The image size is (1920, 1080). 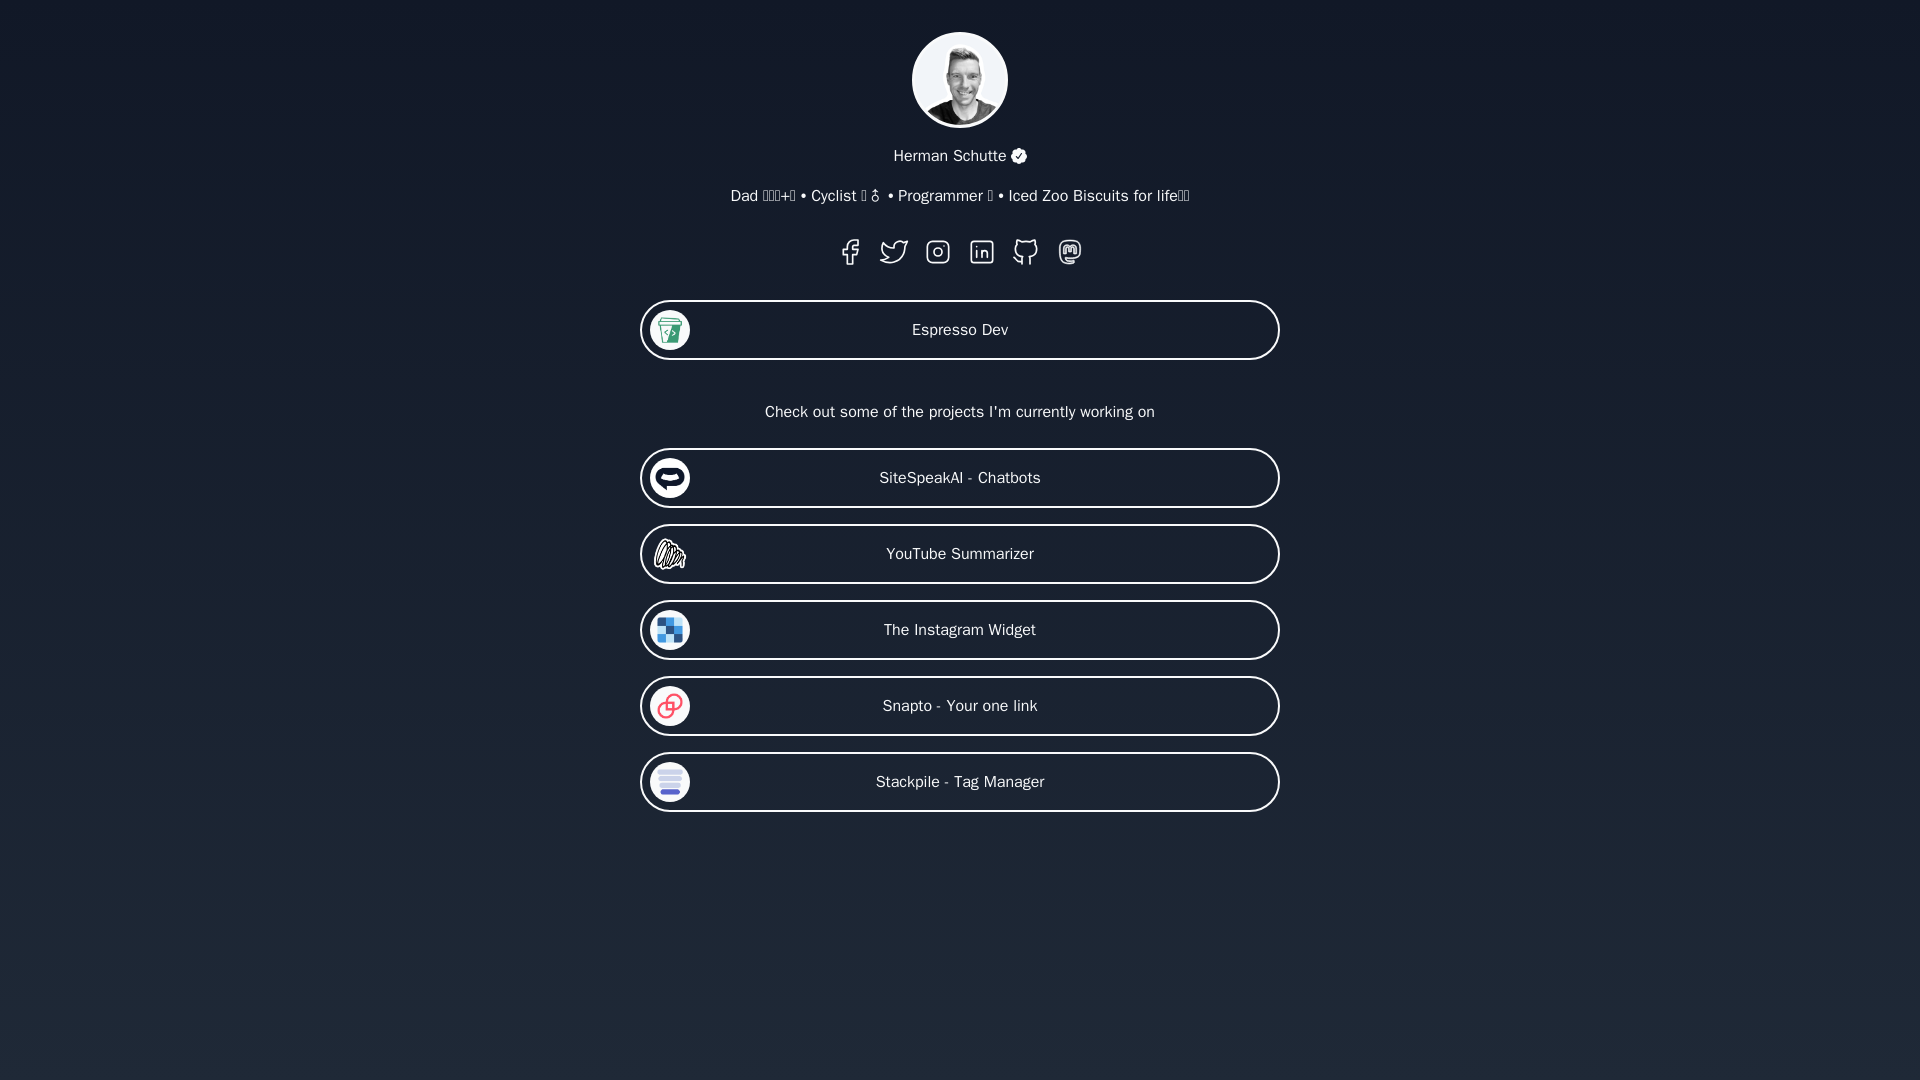 I want to click on Stackpile - Tag Manager, so click(x=960, y=782).